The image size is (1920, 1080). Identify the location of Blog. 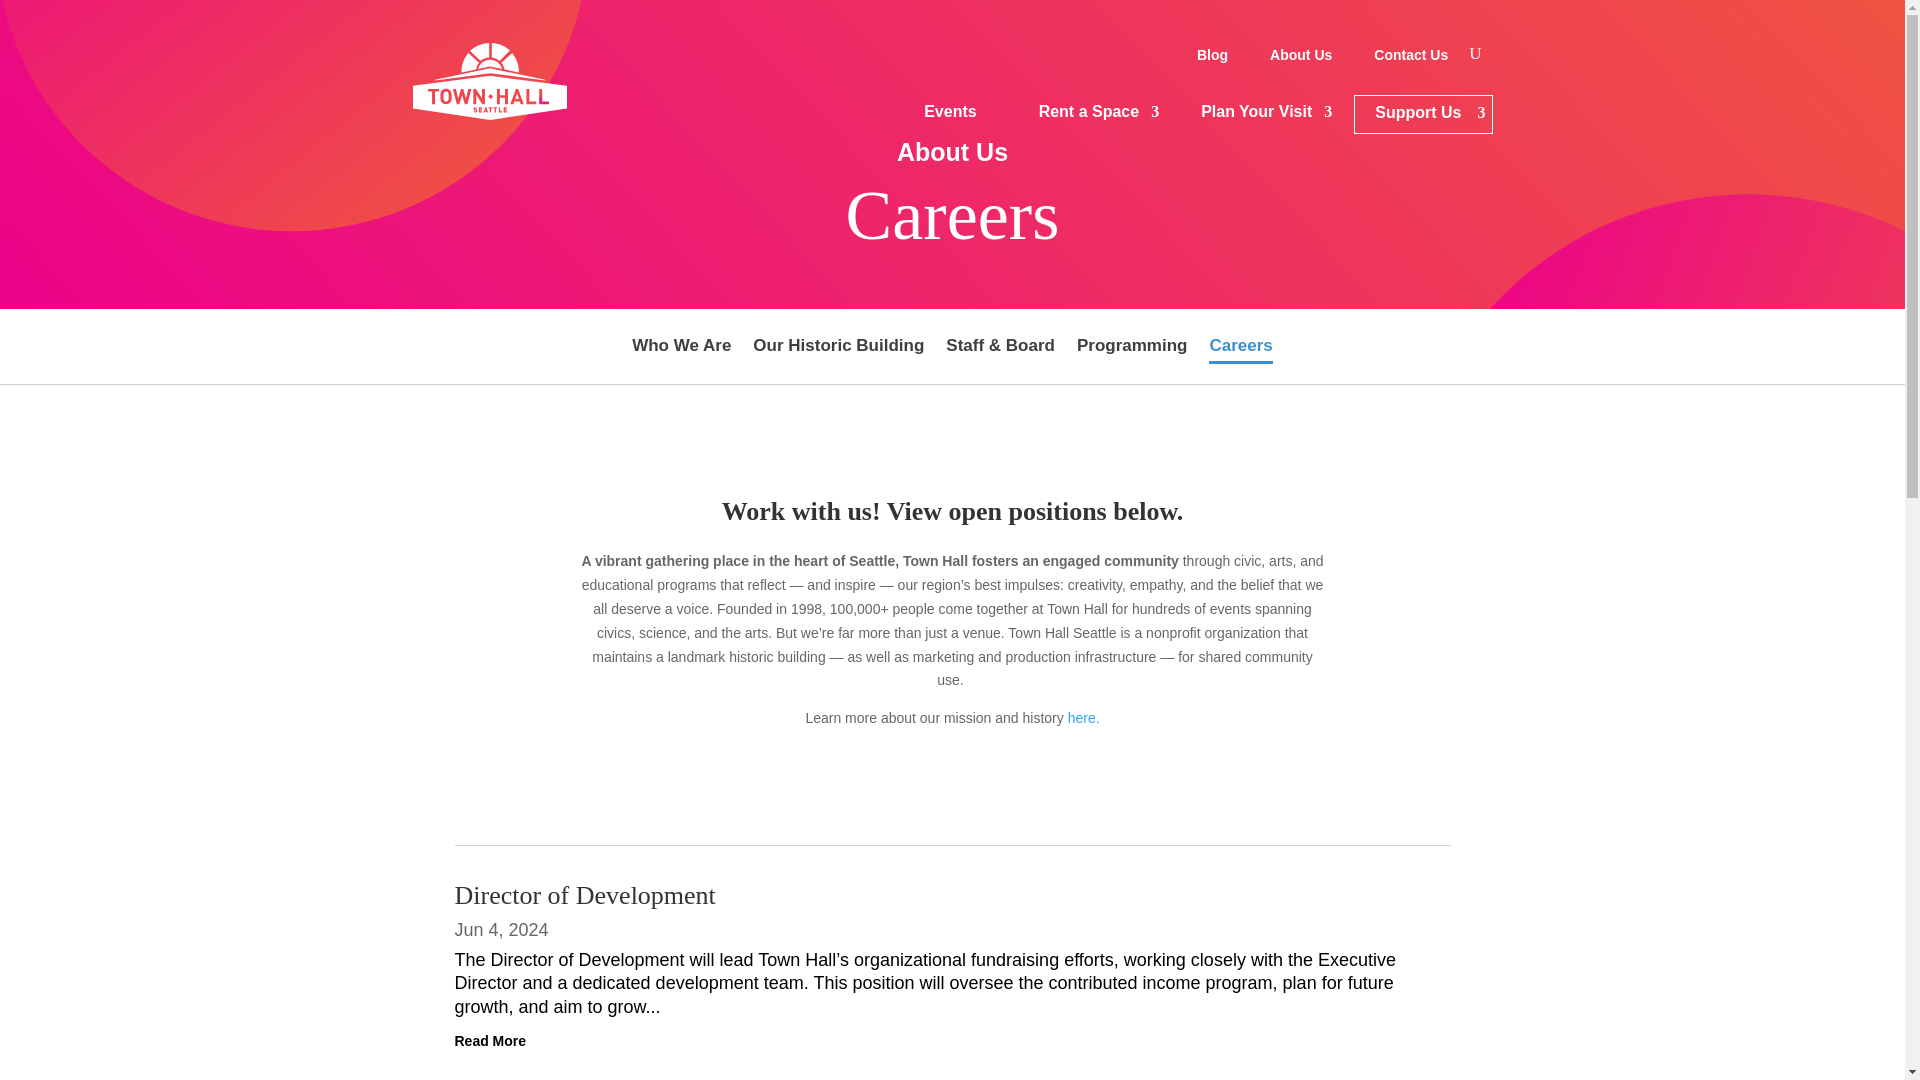
(1212, 58).